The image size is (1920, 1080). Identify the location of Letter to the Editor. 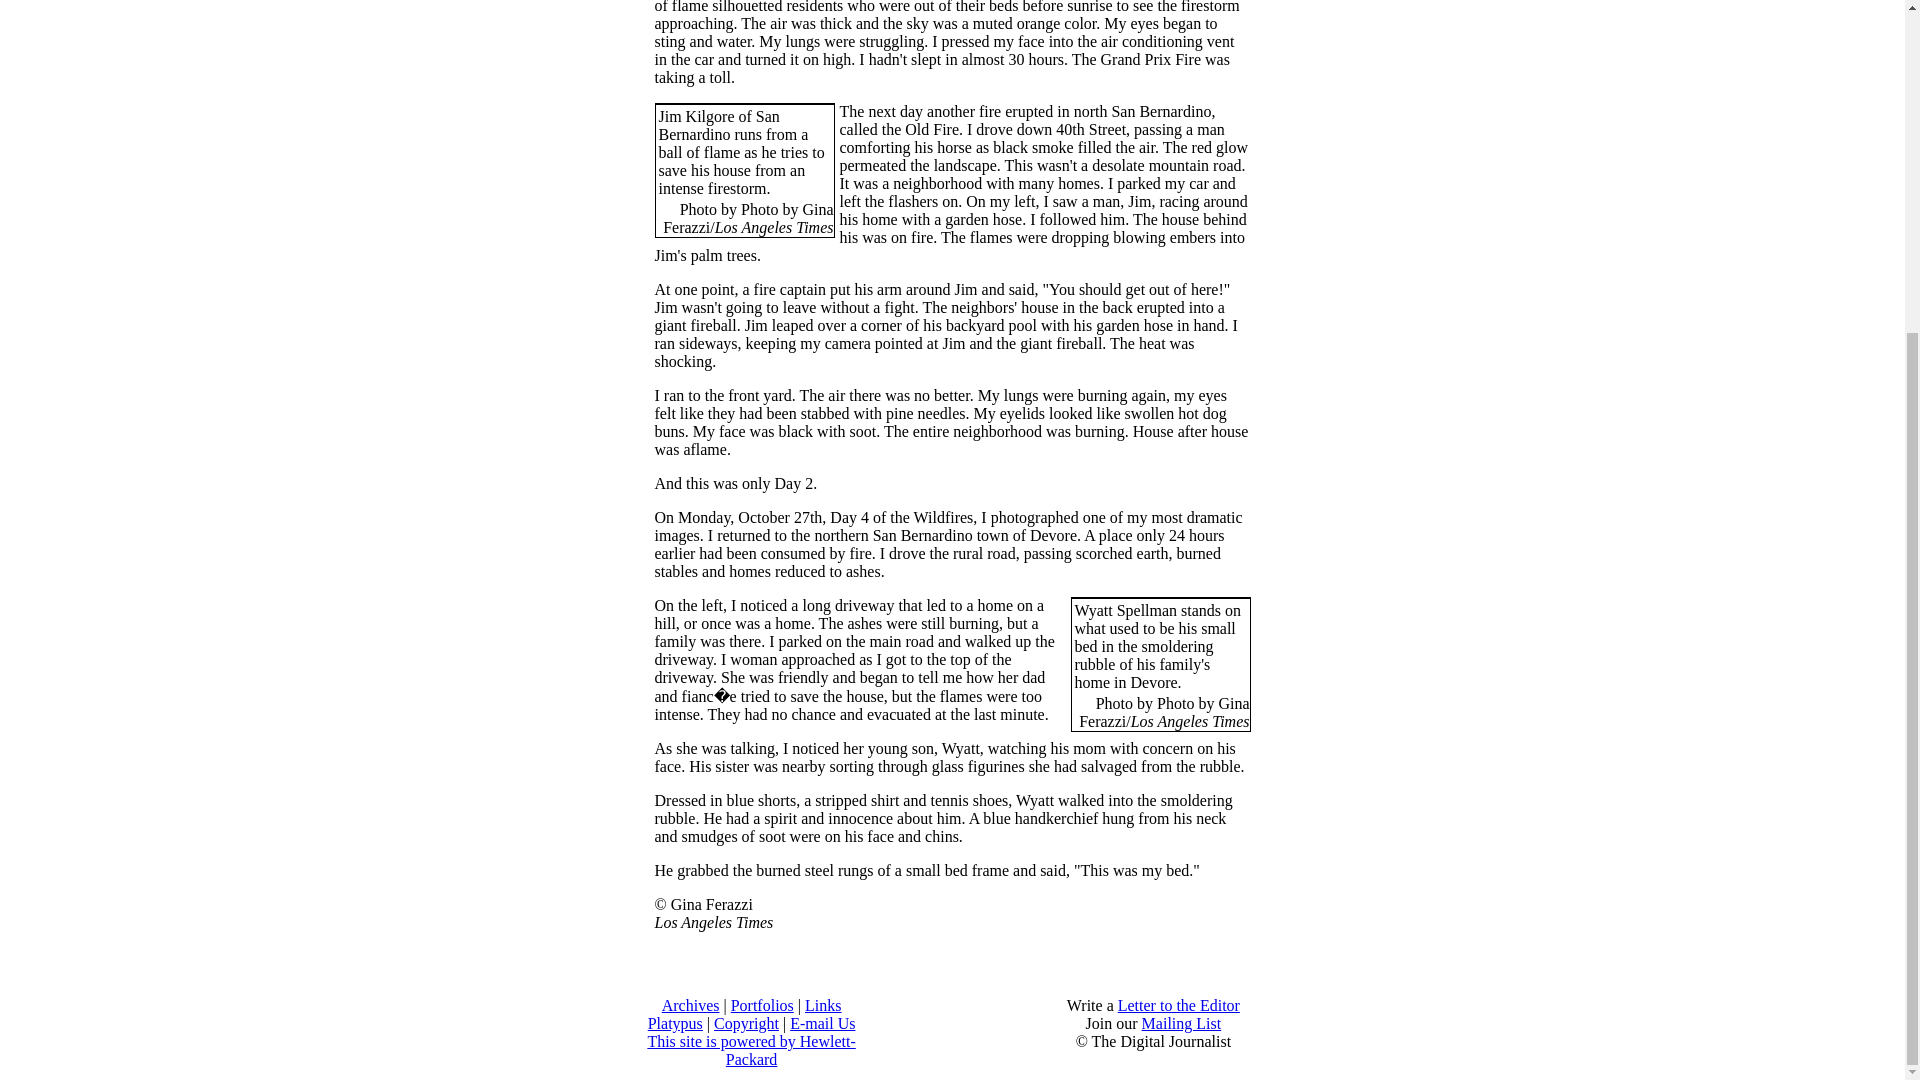
(1178, 1005).